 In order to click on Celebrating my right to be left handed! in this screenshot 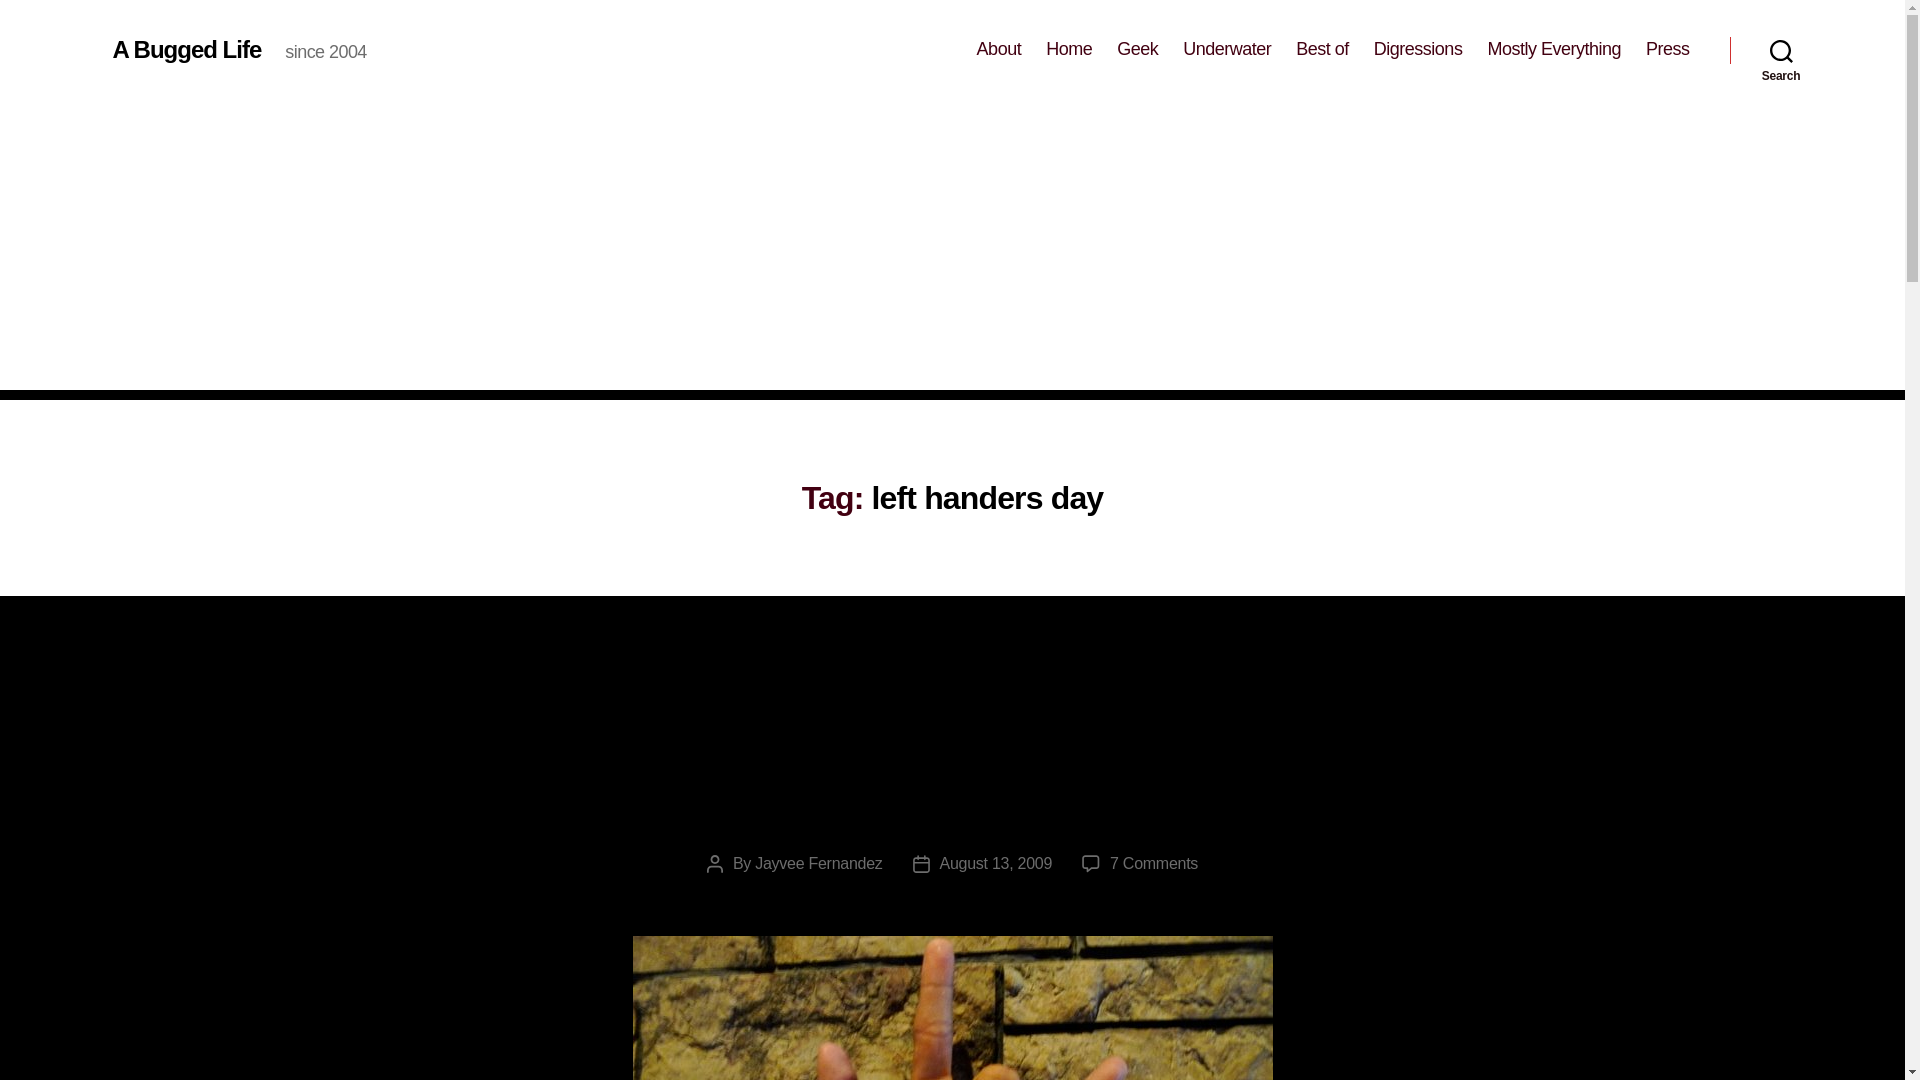, I will do `click(1154, 863)`.